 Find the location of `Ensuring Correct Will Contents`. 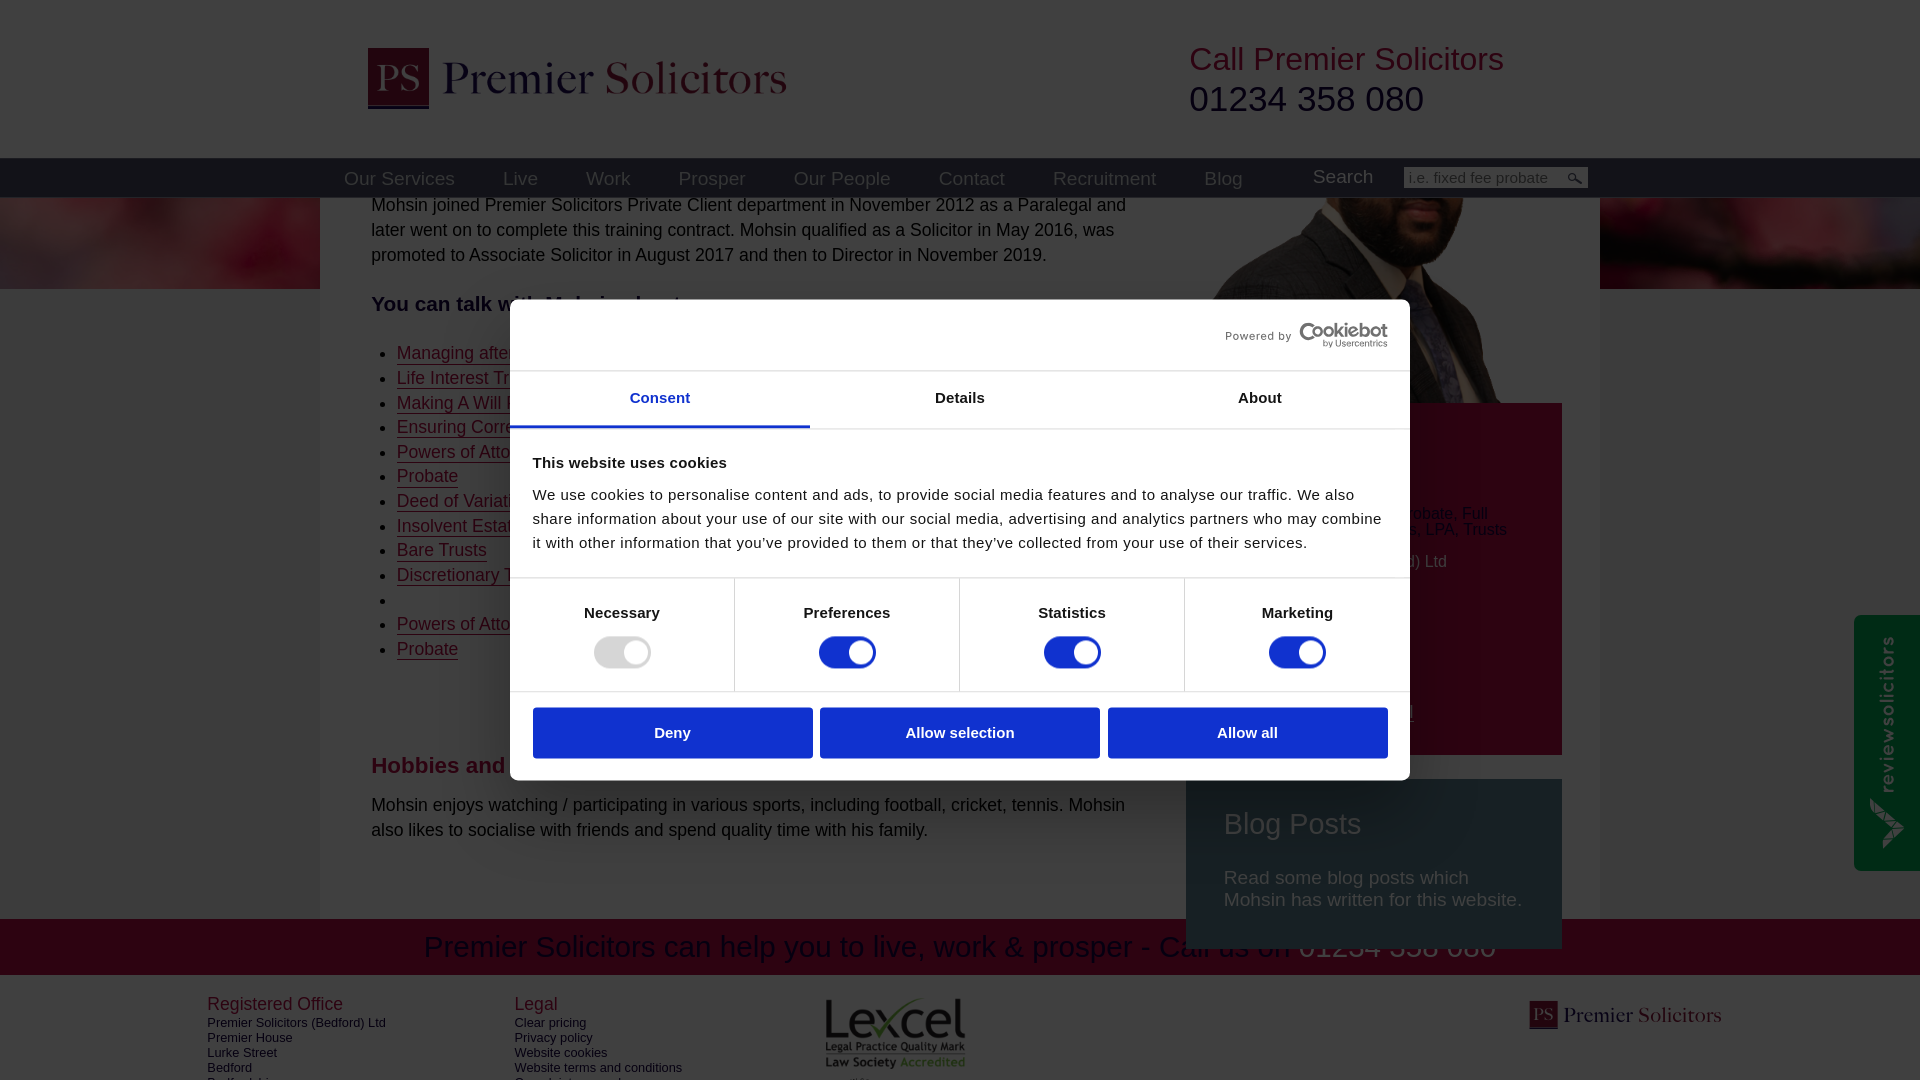

Ensuring Correct Will Contents is located at coordinates (517, 427).